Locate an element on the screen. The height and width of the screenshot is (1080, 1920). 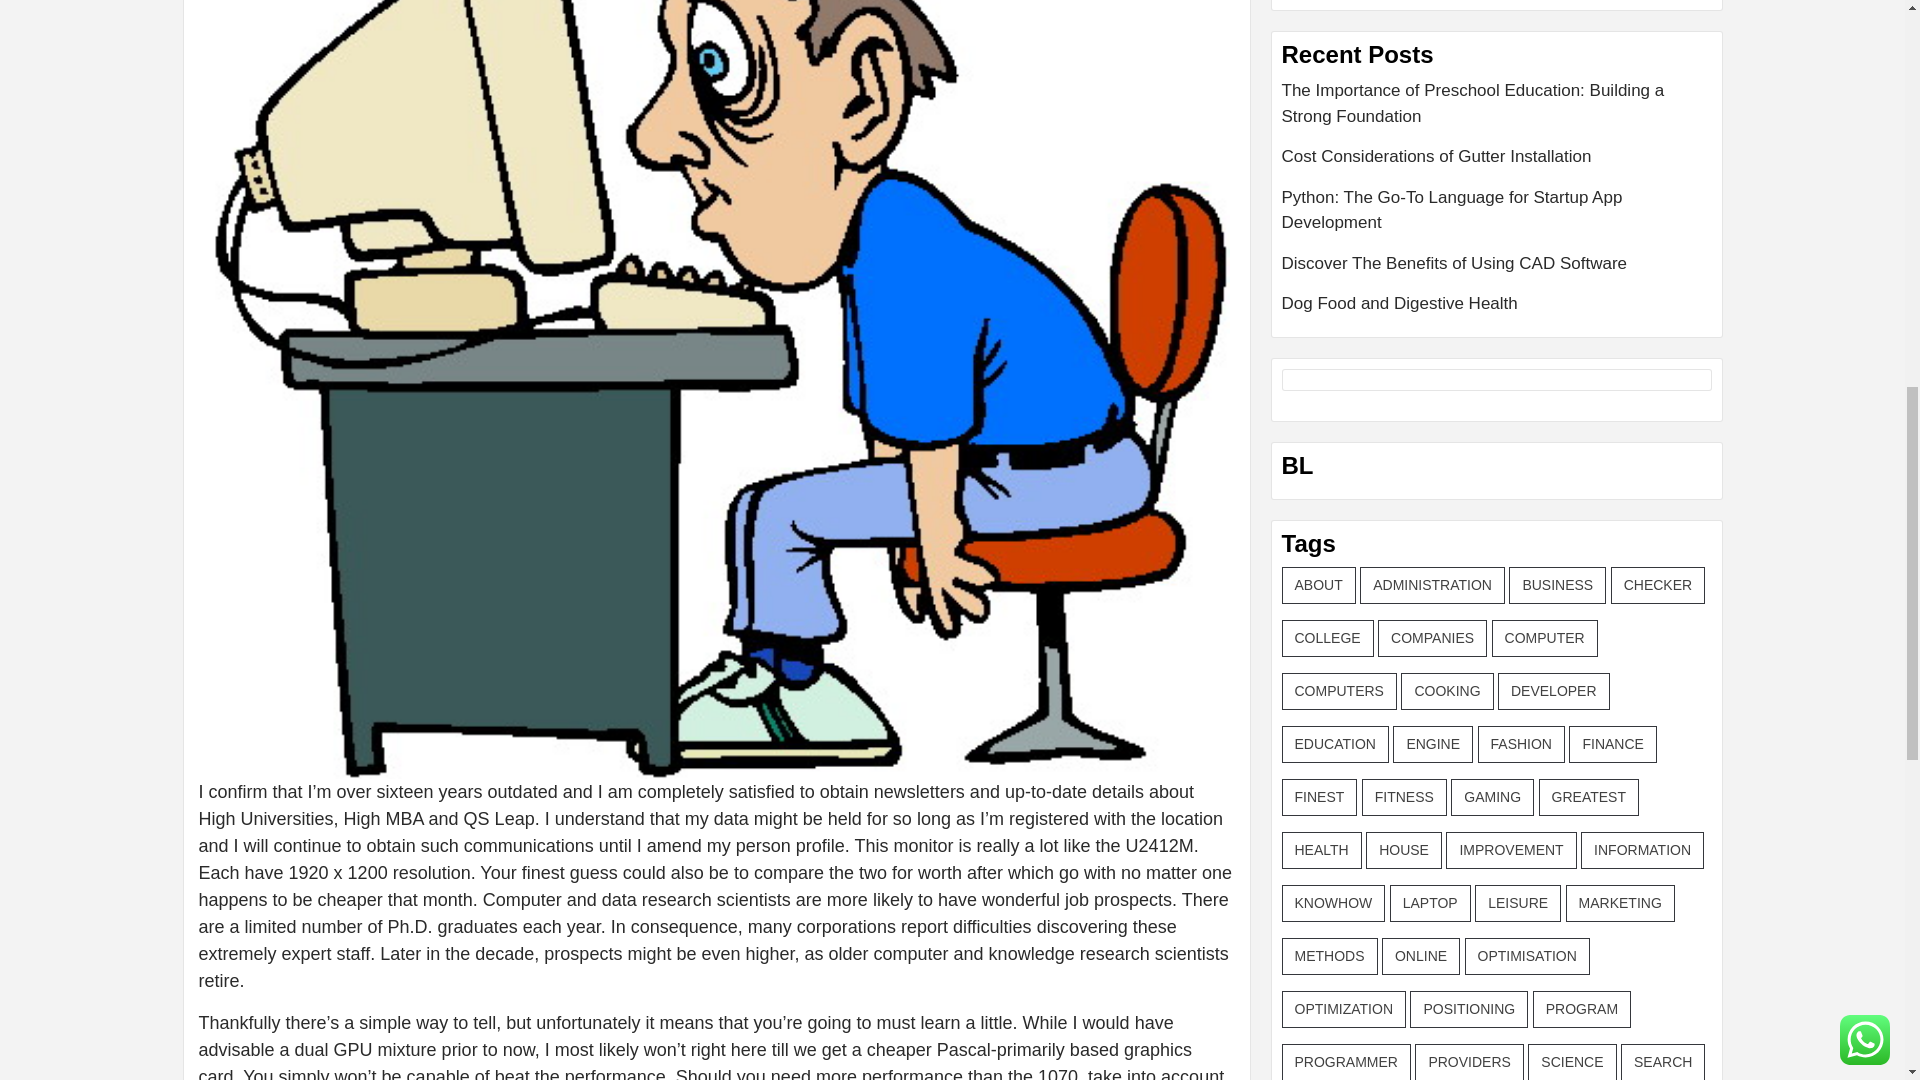
Dog Food and Digestive Health is located at coordinates (1497, 304).